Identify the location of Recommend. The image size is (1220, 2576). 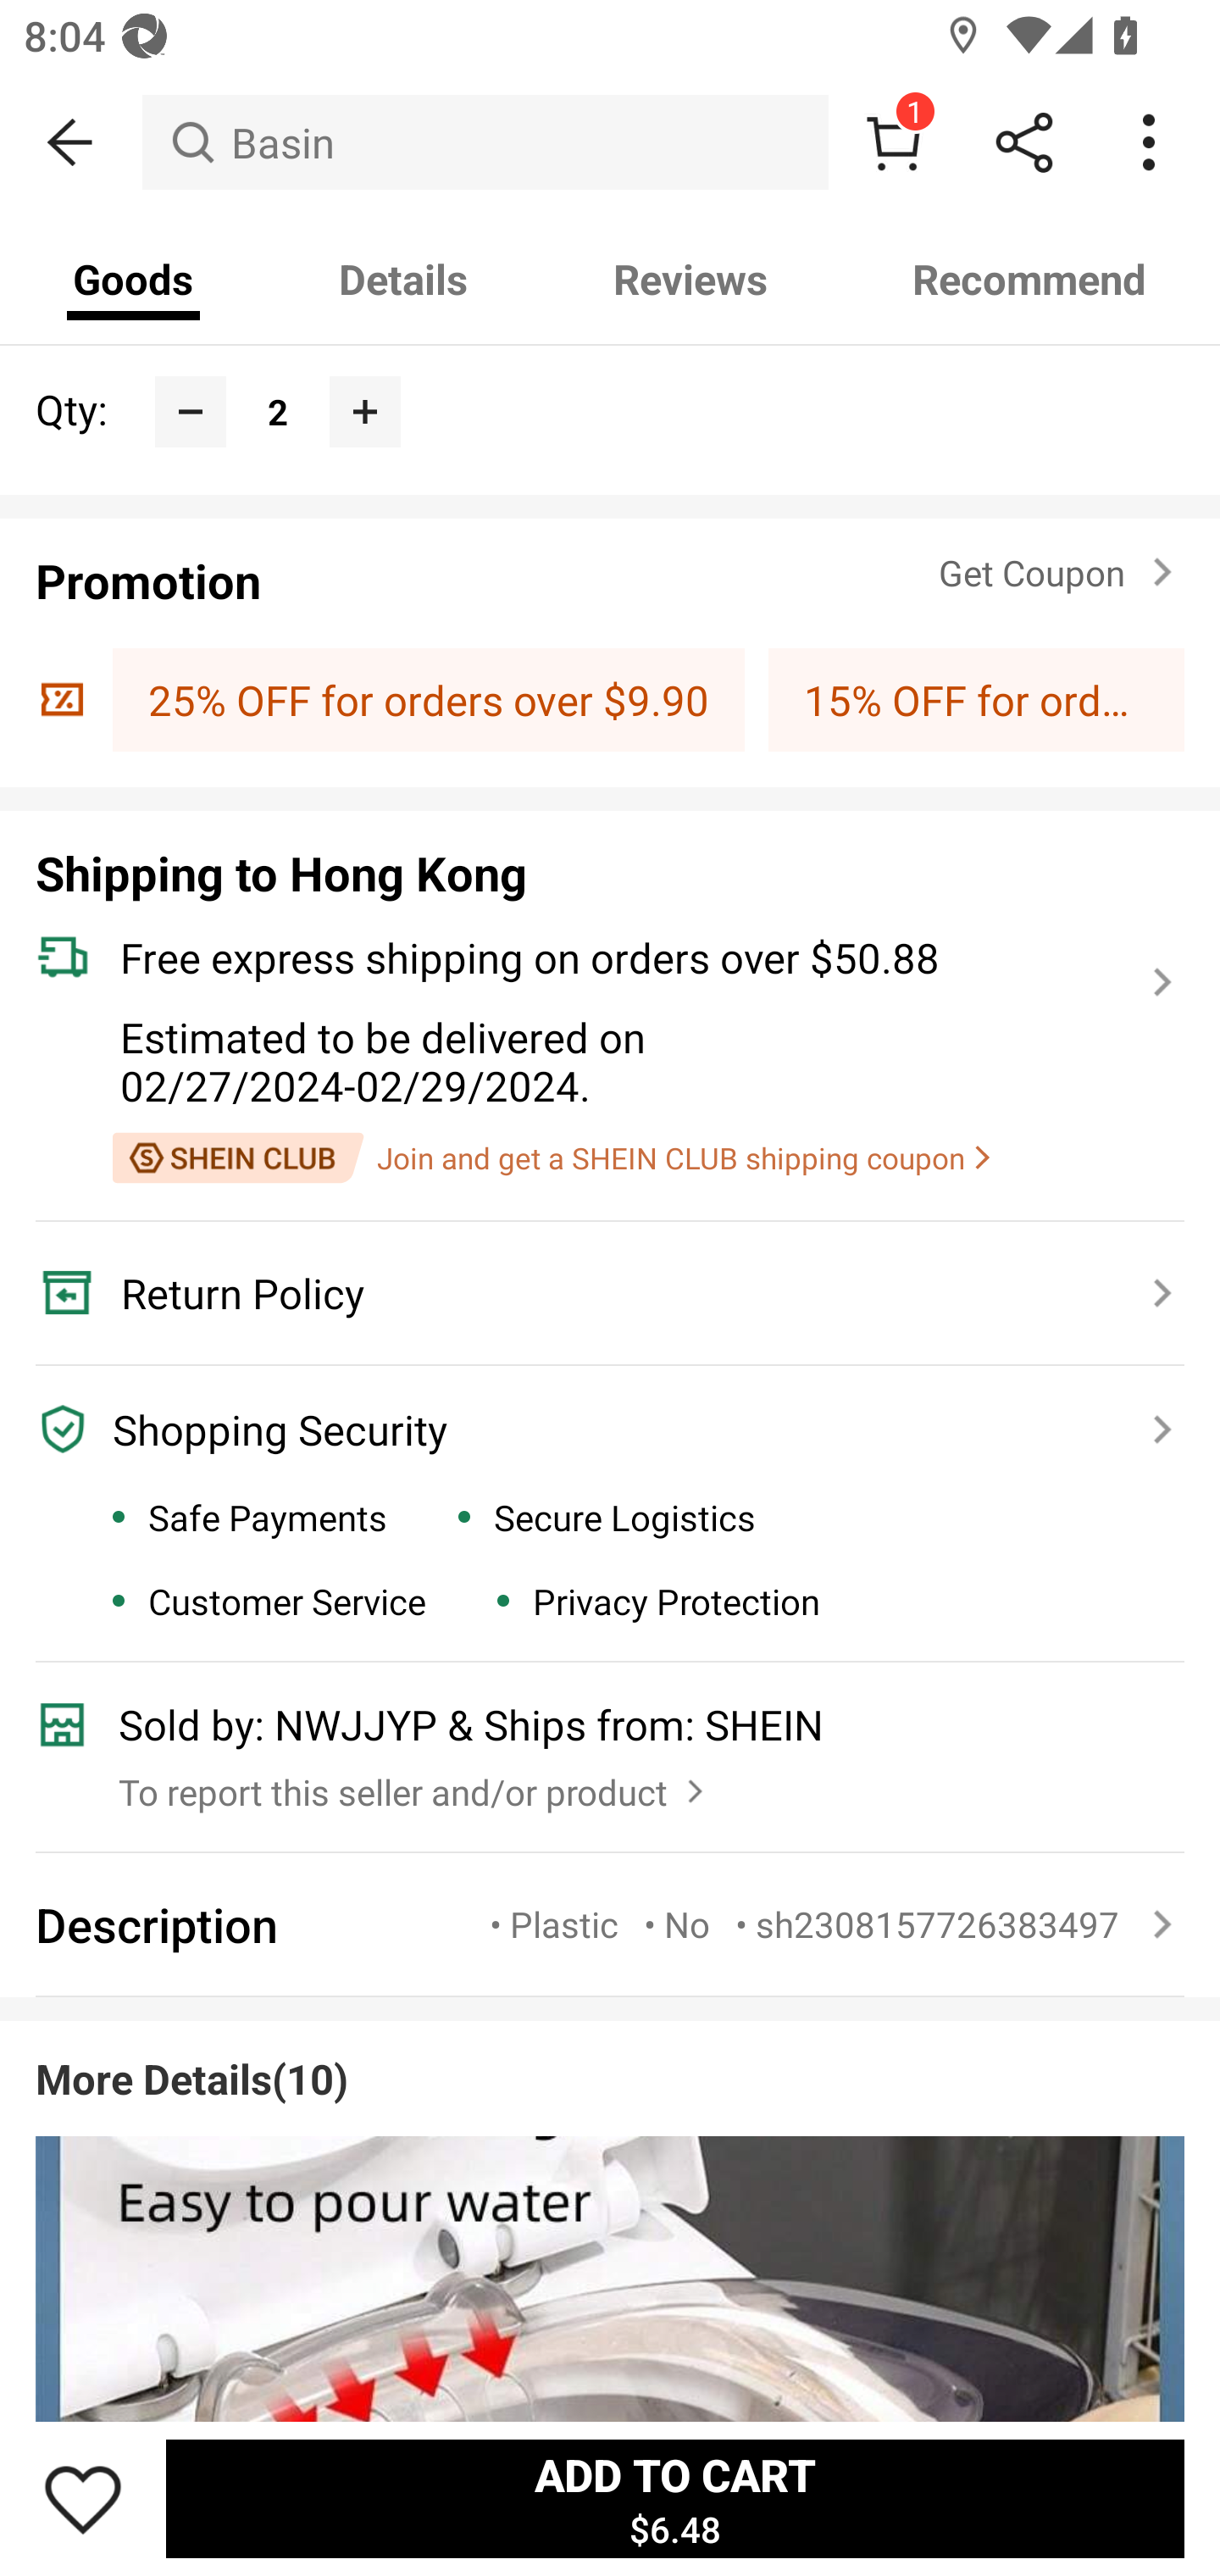
(1029, 280).